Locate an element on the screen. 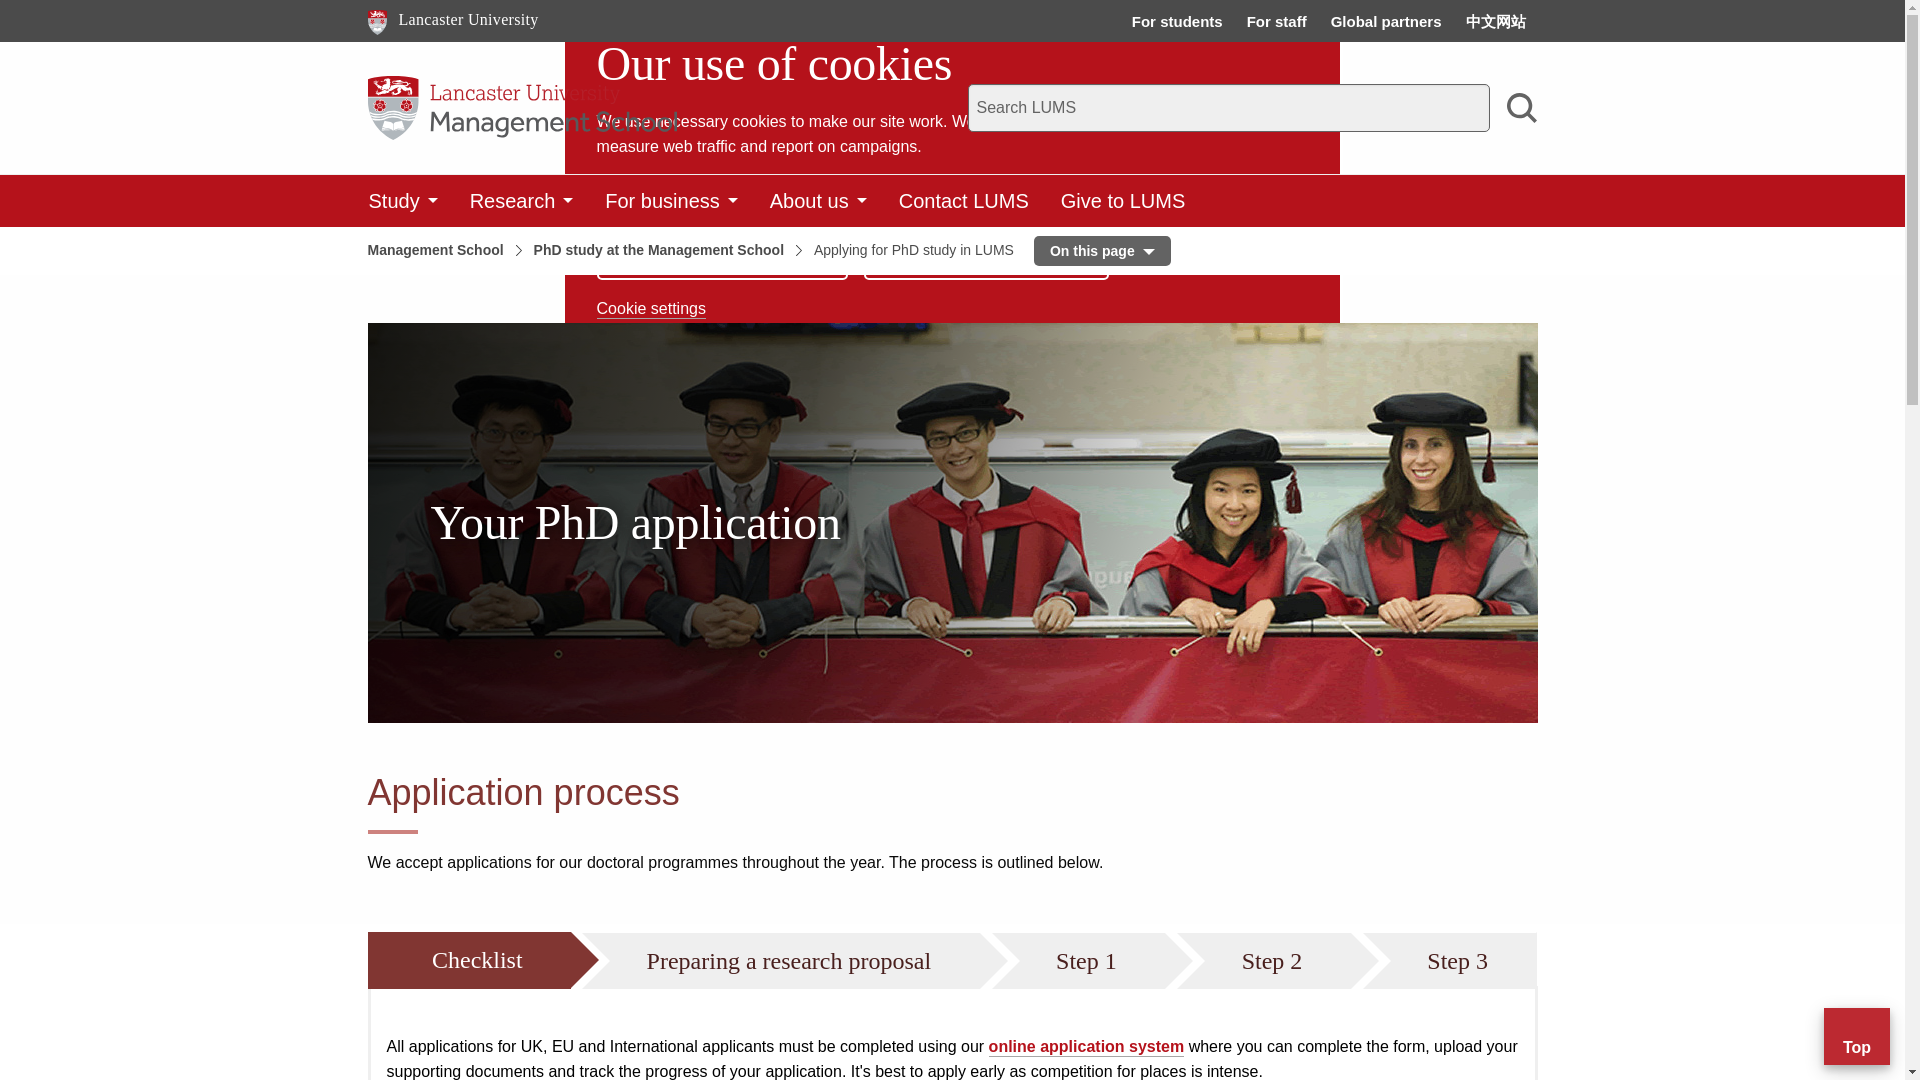  Reject optional cookies is located at coordinates (402, 200).